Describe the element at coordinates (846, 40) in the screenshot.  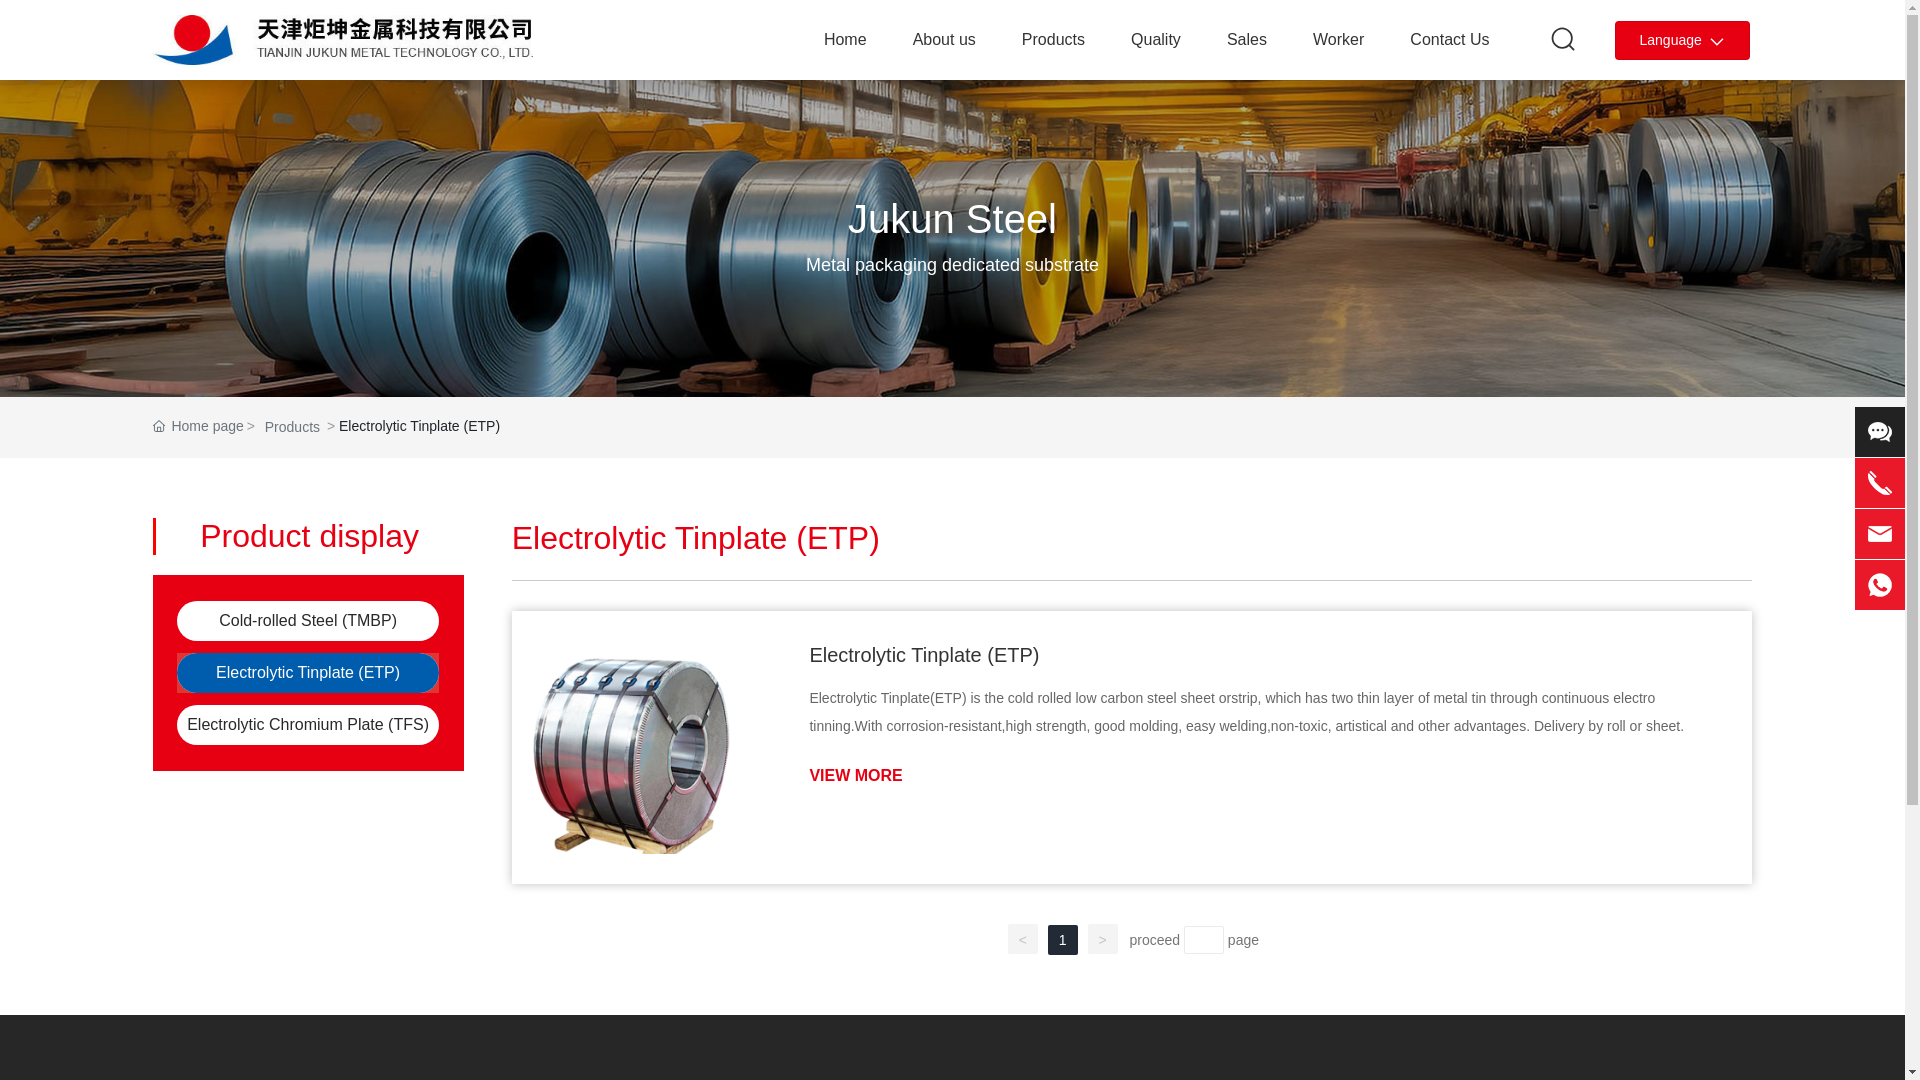
I see `Home` at that location.